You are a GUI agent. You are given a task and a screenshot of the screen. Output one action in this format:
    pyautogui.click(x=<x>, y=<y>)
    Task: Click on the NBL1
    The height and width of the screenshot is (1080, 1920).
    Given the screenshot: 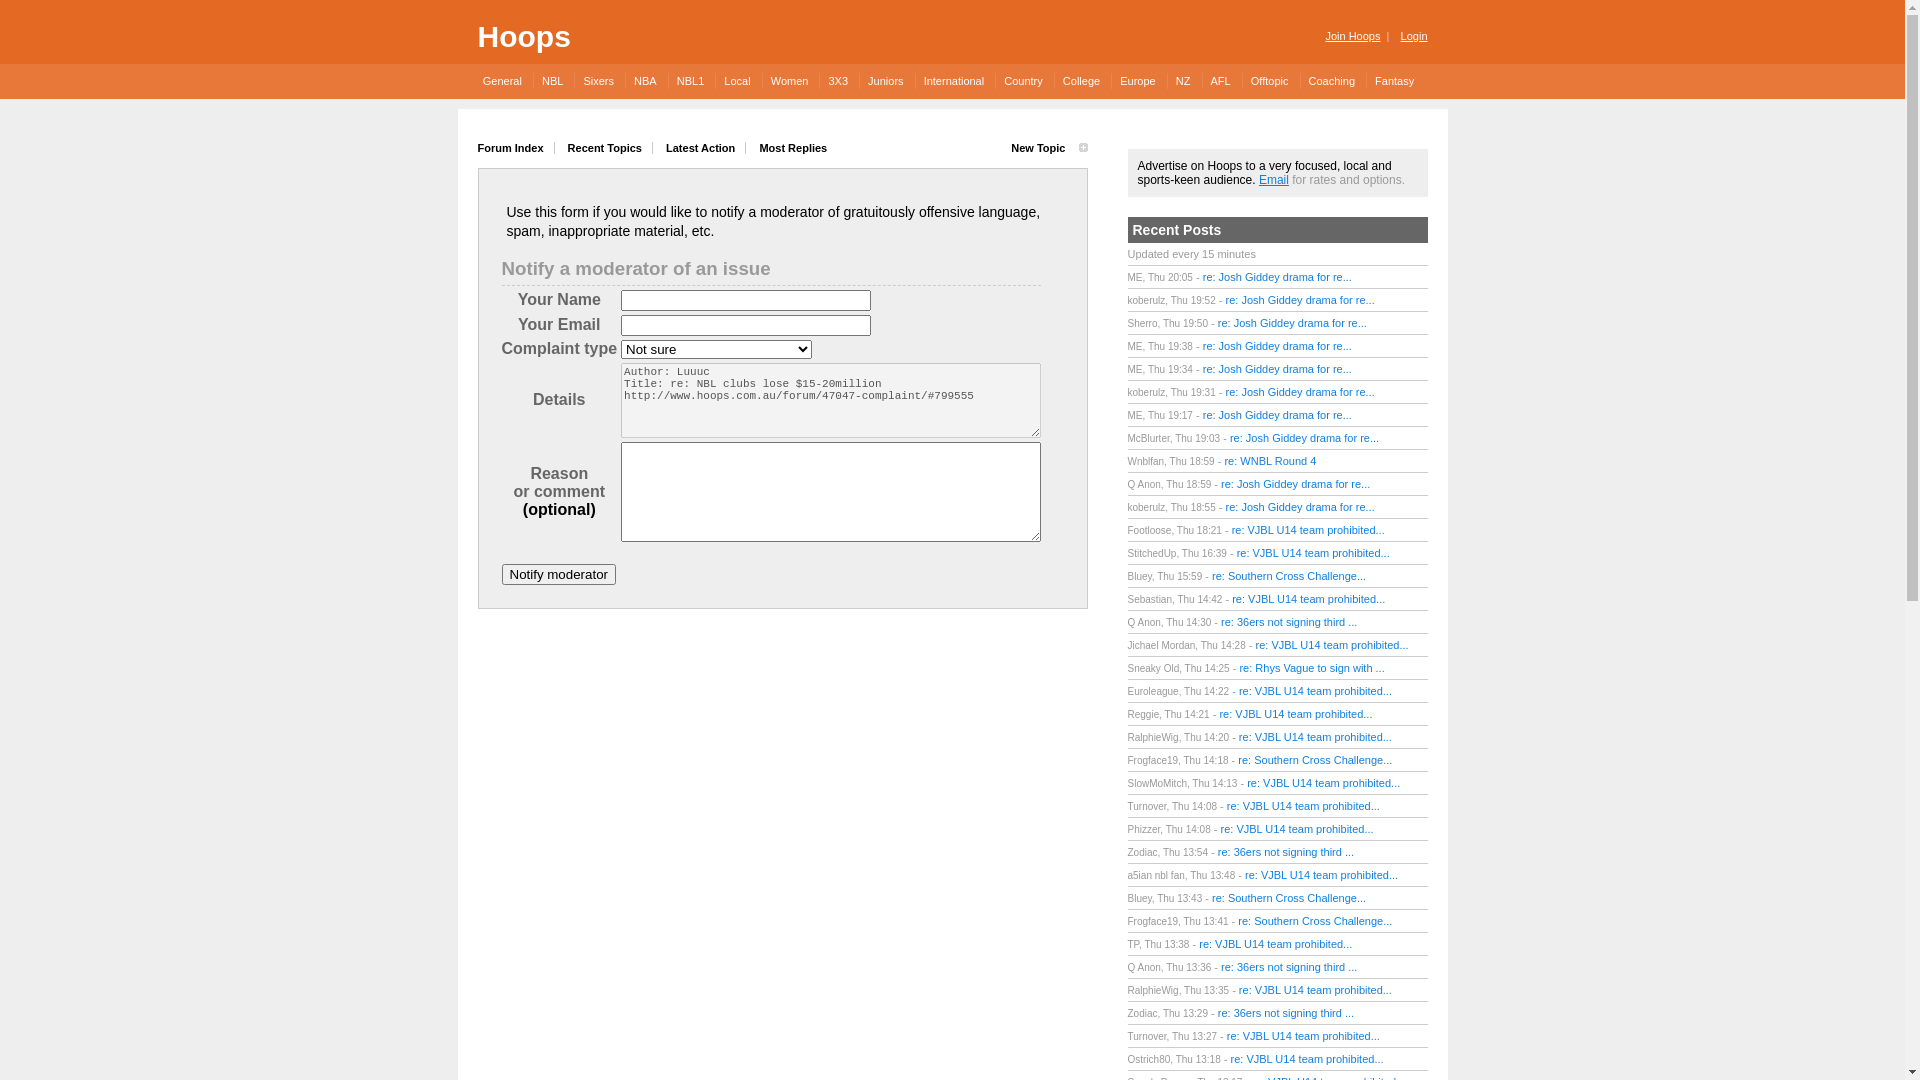 What is the action you would take?
    pyautogui.click(x=690, y=81)
    